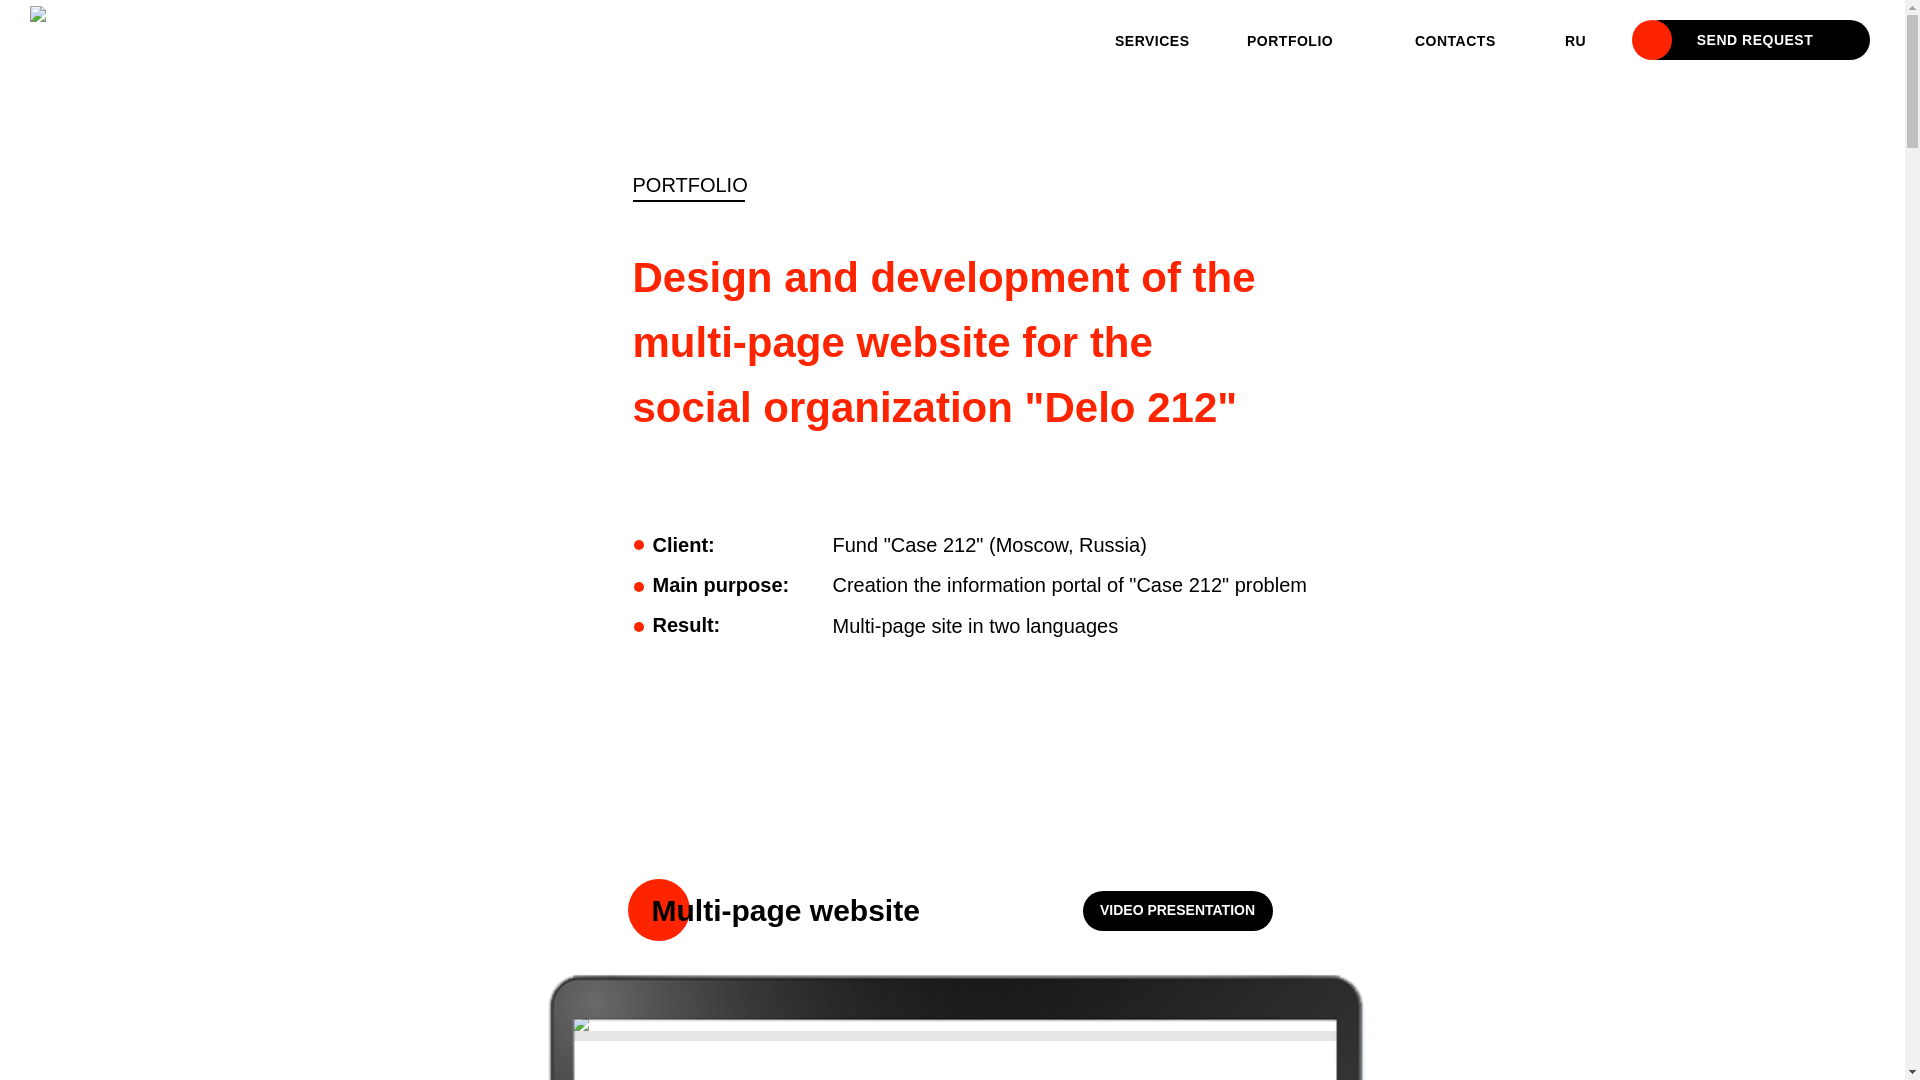 This screenshot has width=1920, height=1080. I want to click on CONTACTS, so click(1456, 41).